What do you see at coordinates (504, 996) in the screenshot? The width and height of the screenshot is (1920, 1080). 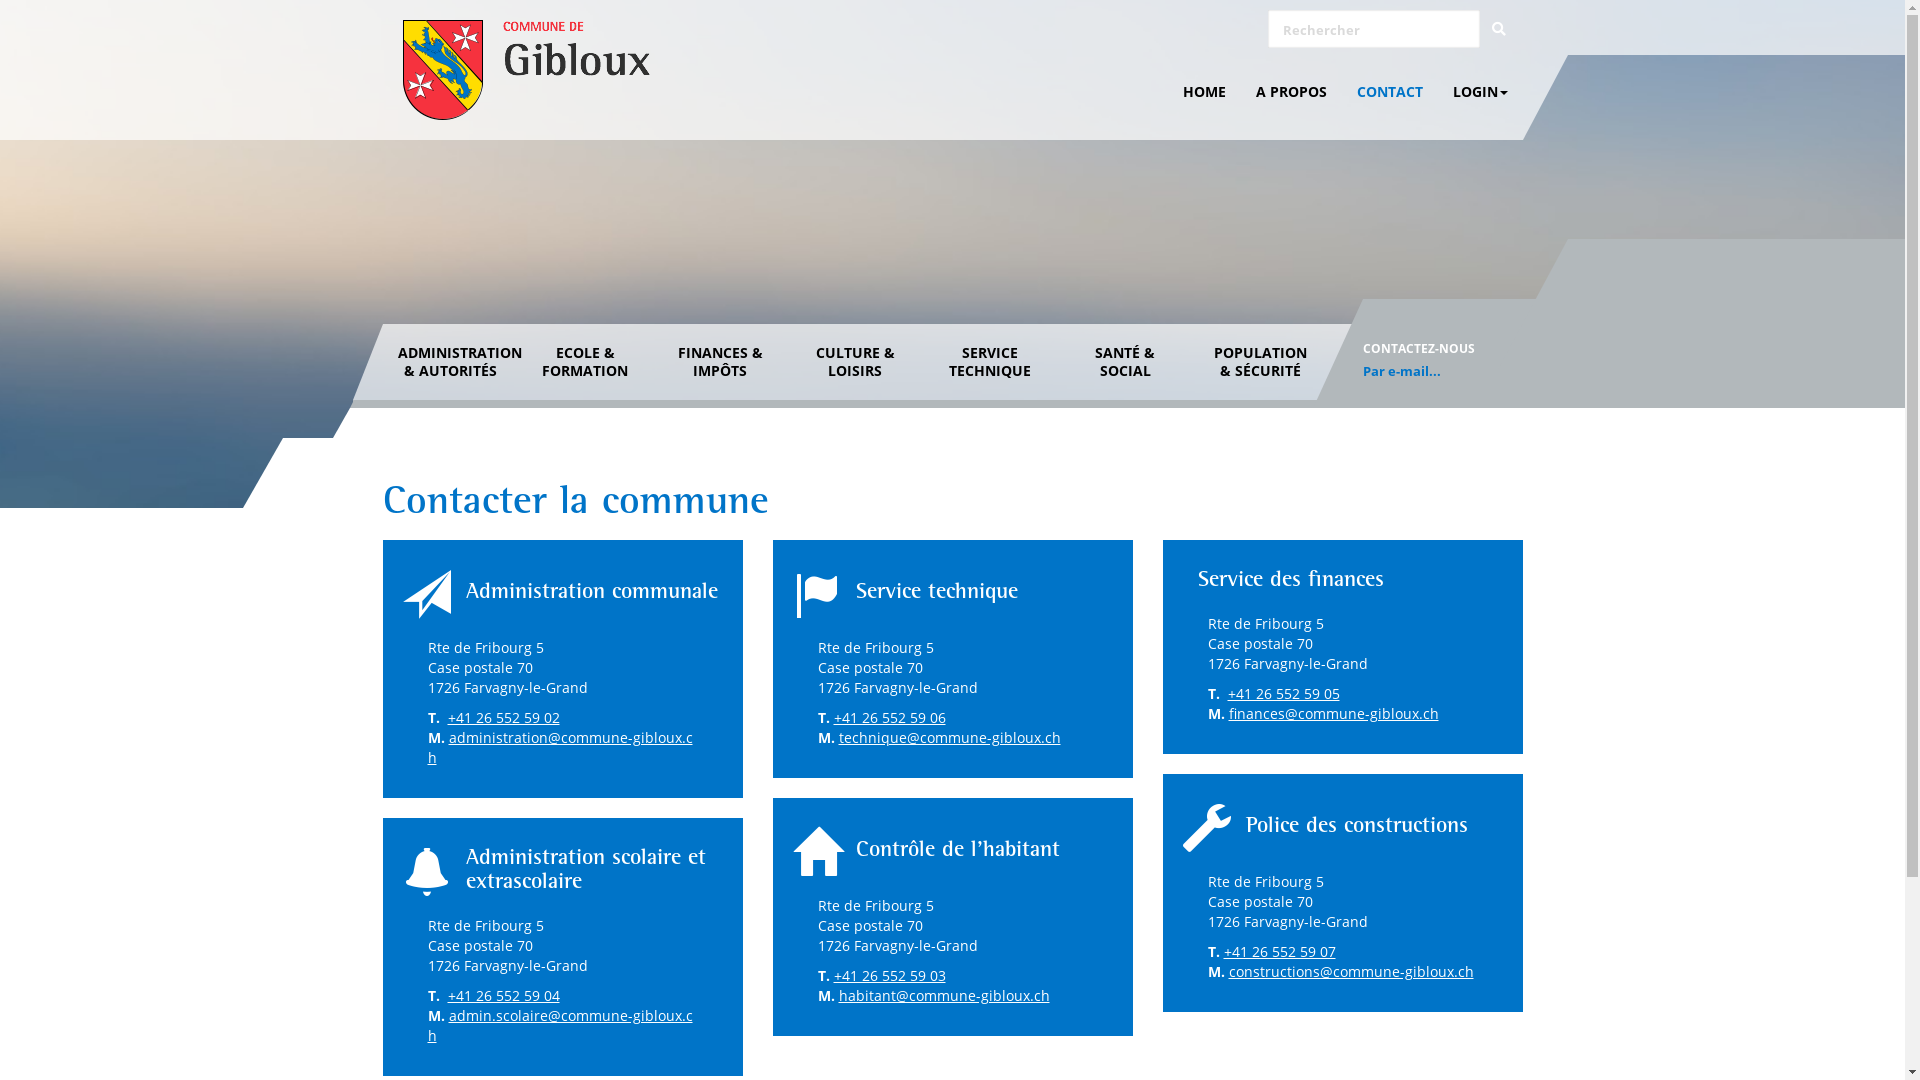 I see `+41 26 552 59 04` at bounding box center [504, 996].